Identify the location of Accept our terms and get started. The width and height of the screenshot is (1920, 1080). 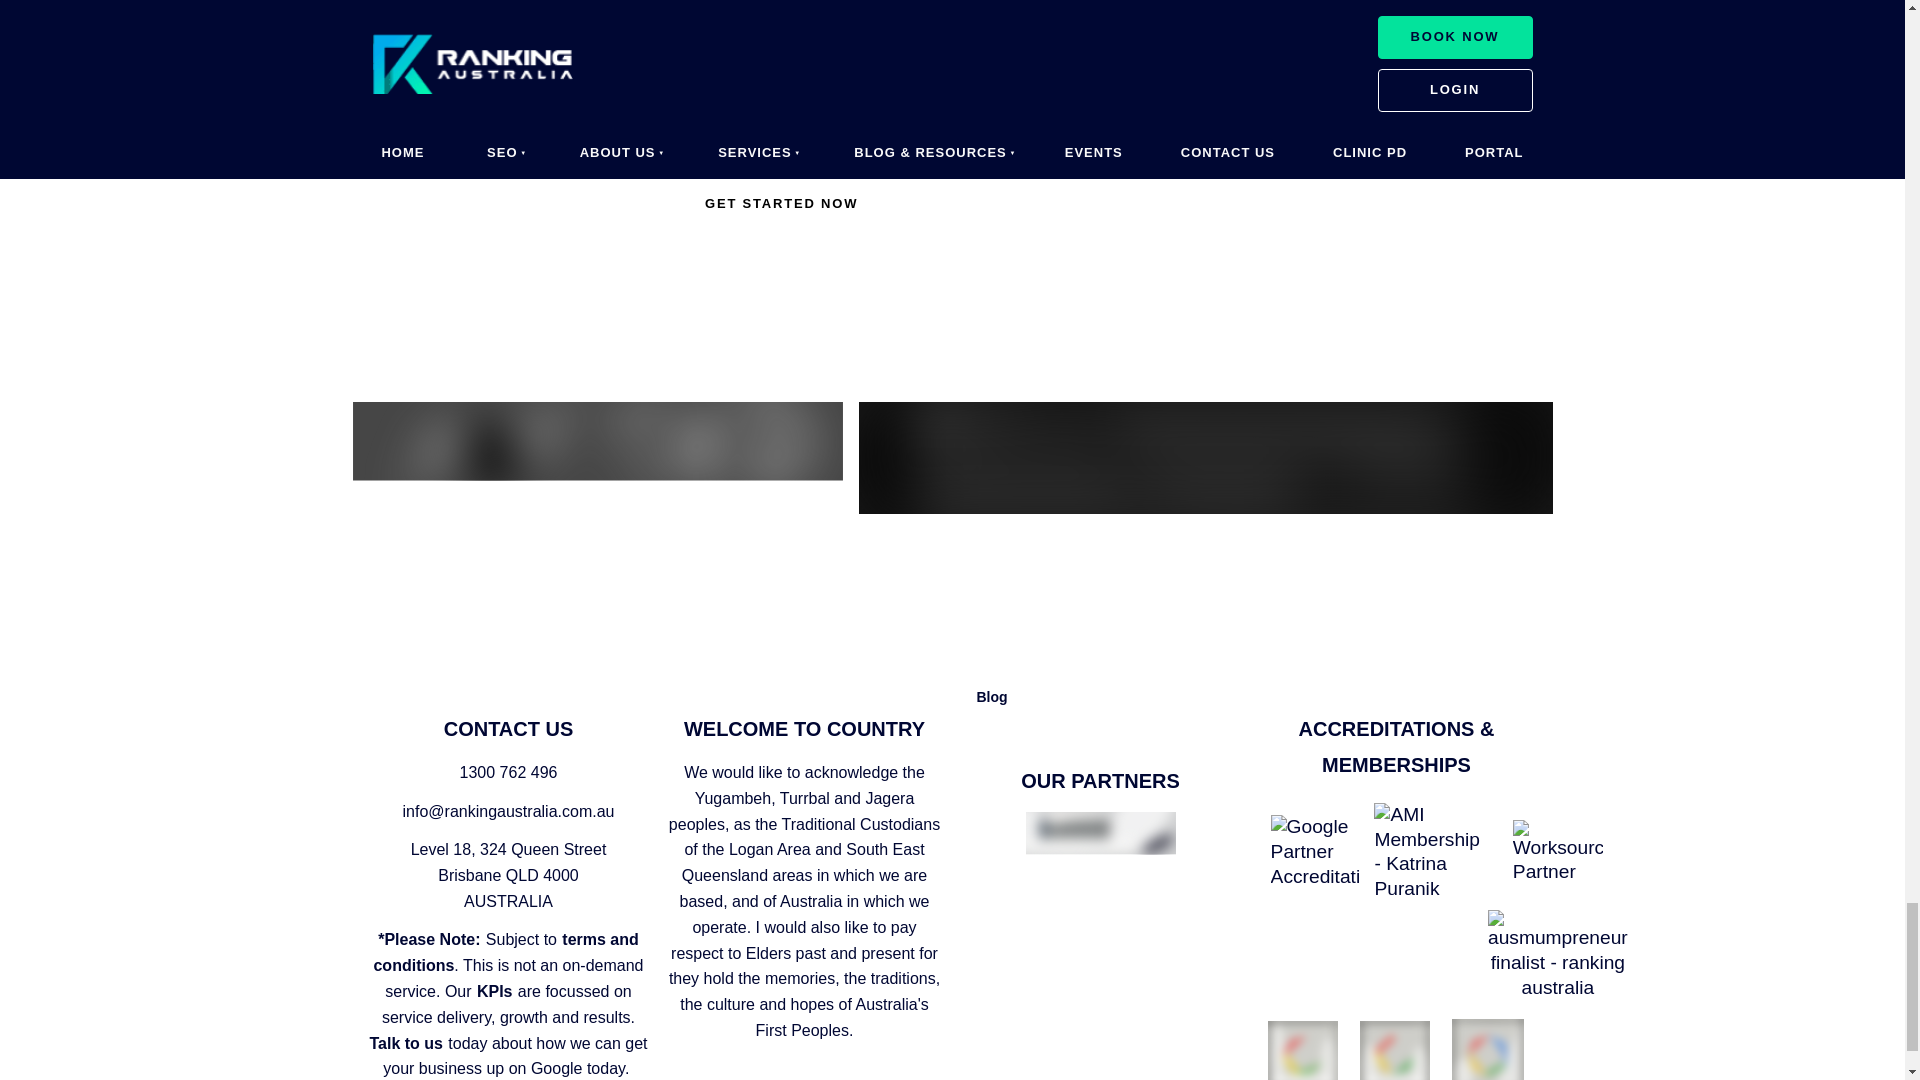
(781, 204).